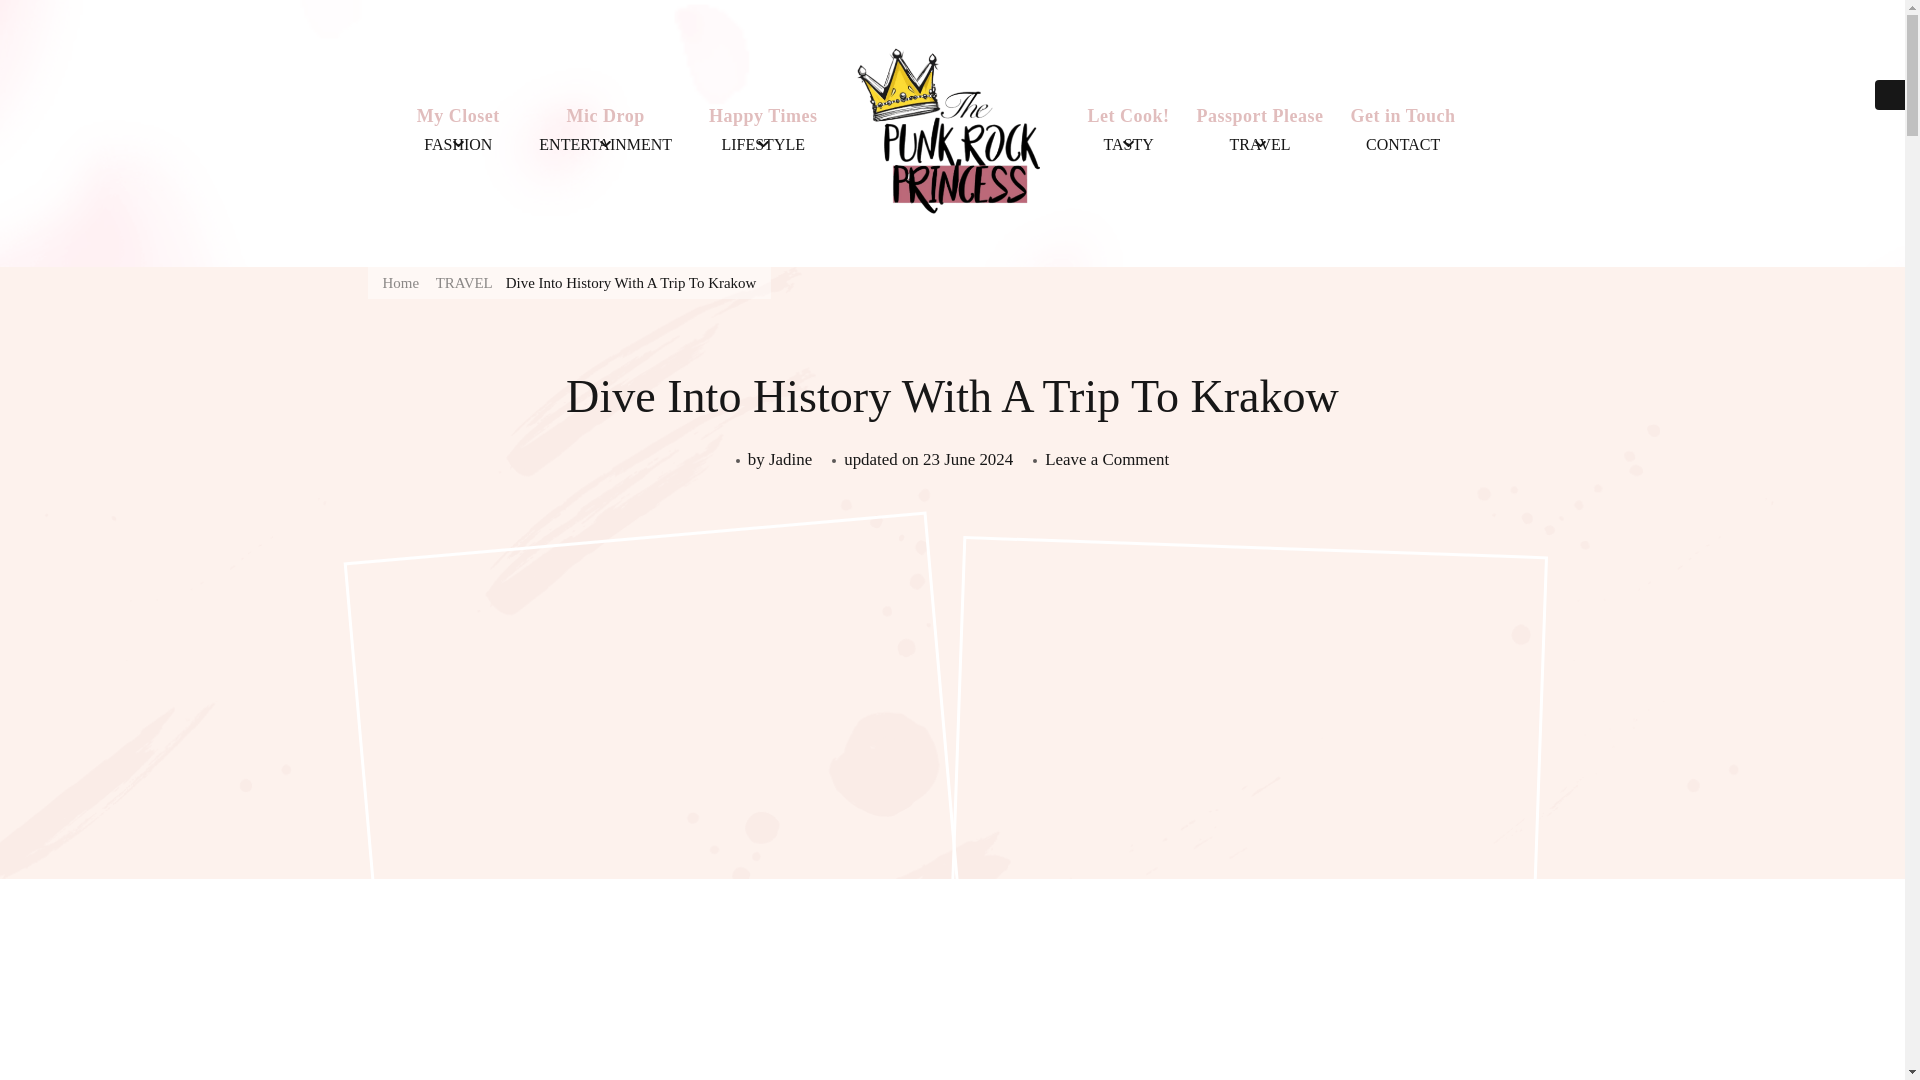 The image size is (1920, 1080). What do you see at coordinates (605, 144) in the screenshot?
I see `ENTERTAINMENT` at bounding box center [605, 144].